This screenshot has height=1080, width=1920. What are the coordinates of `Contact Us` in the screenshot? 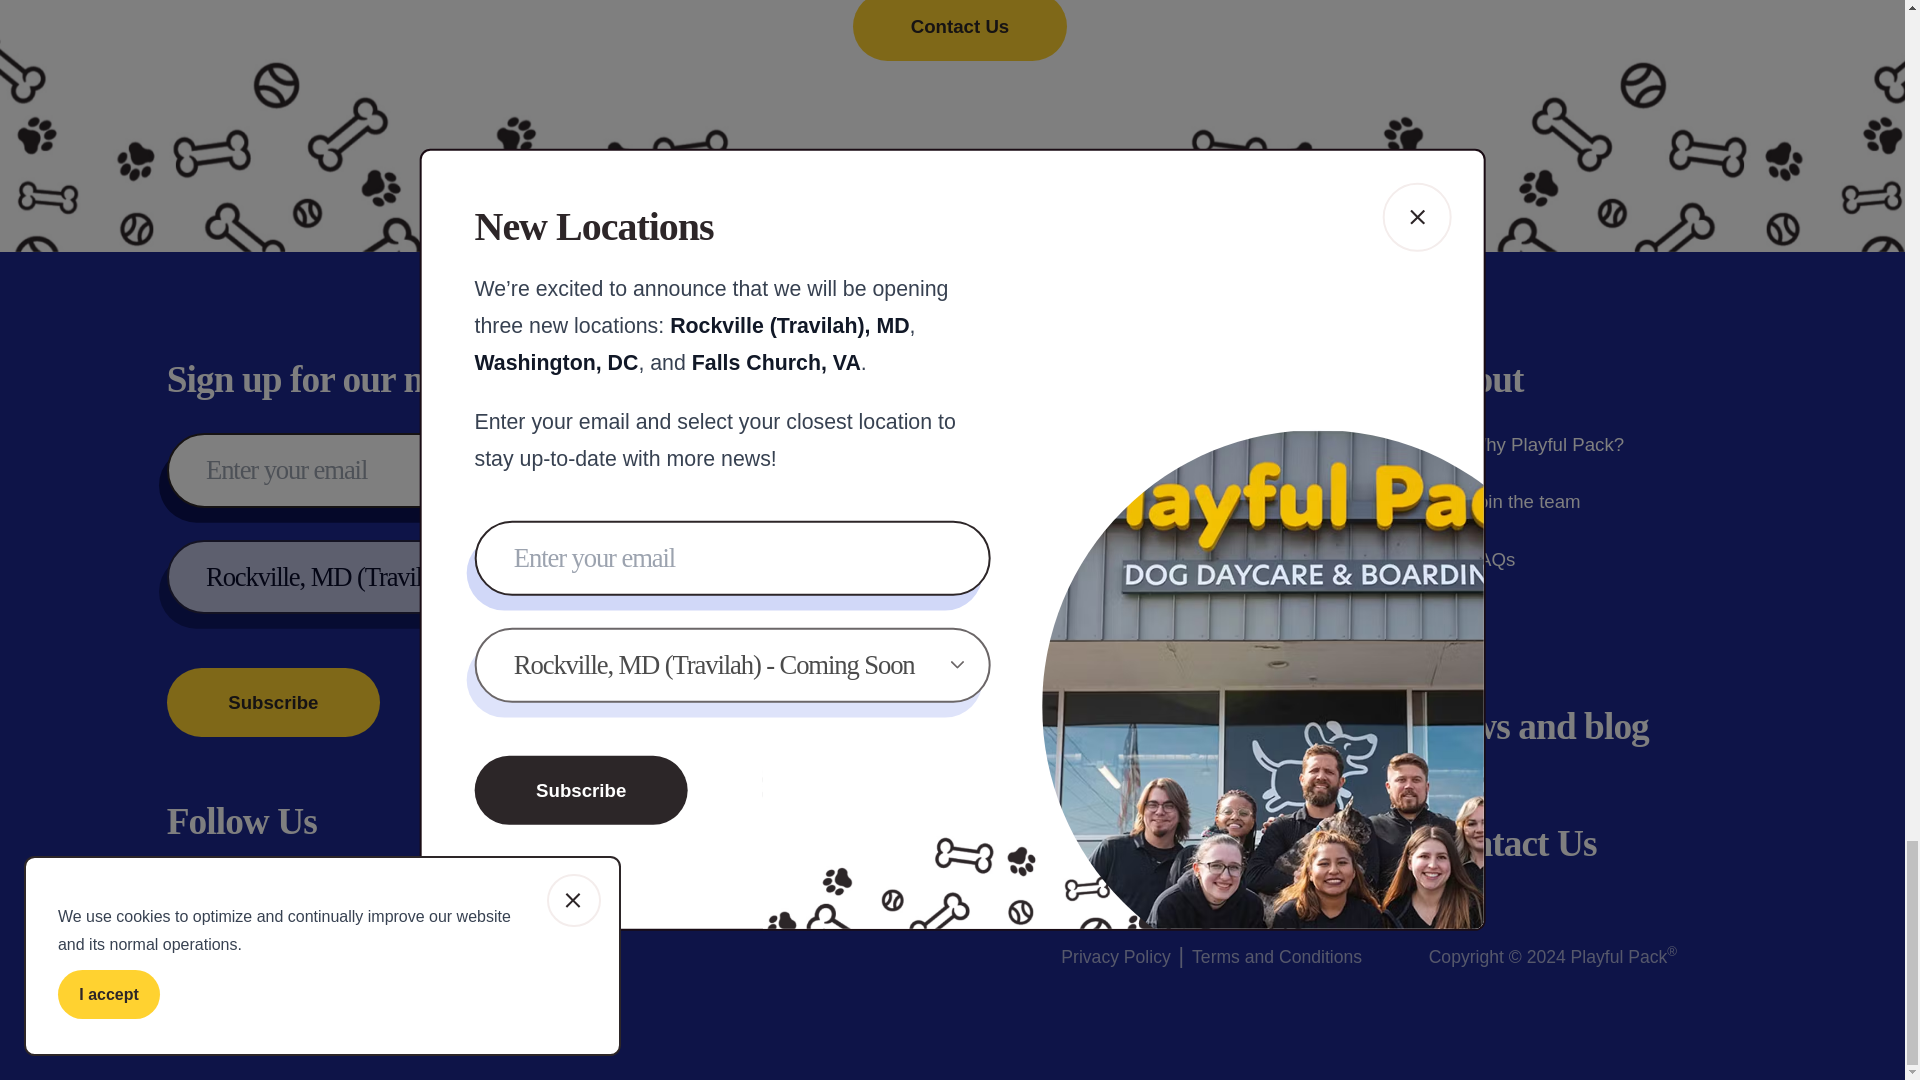 It's located at (1512, 843).